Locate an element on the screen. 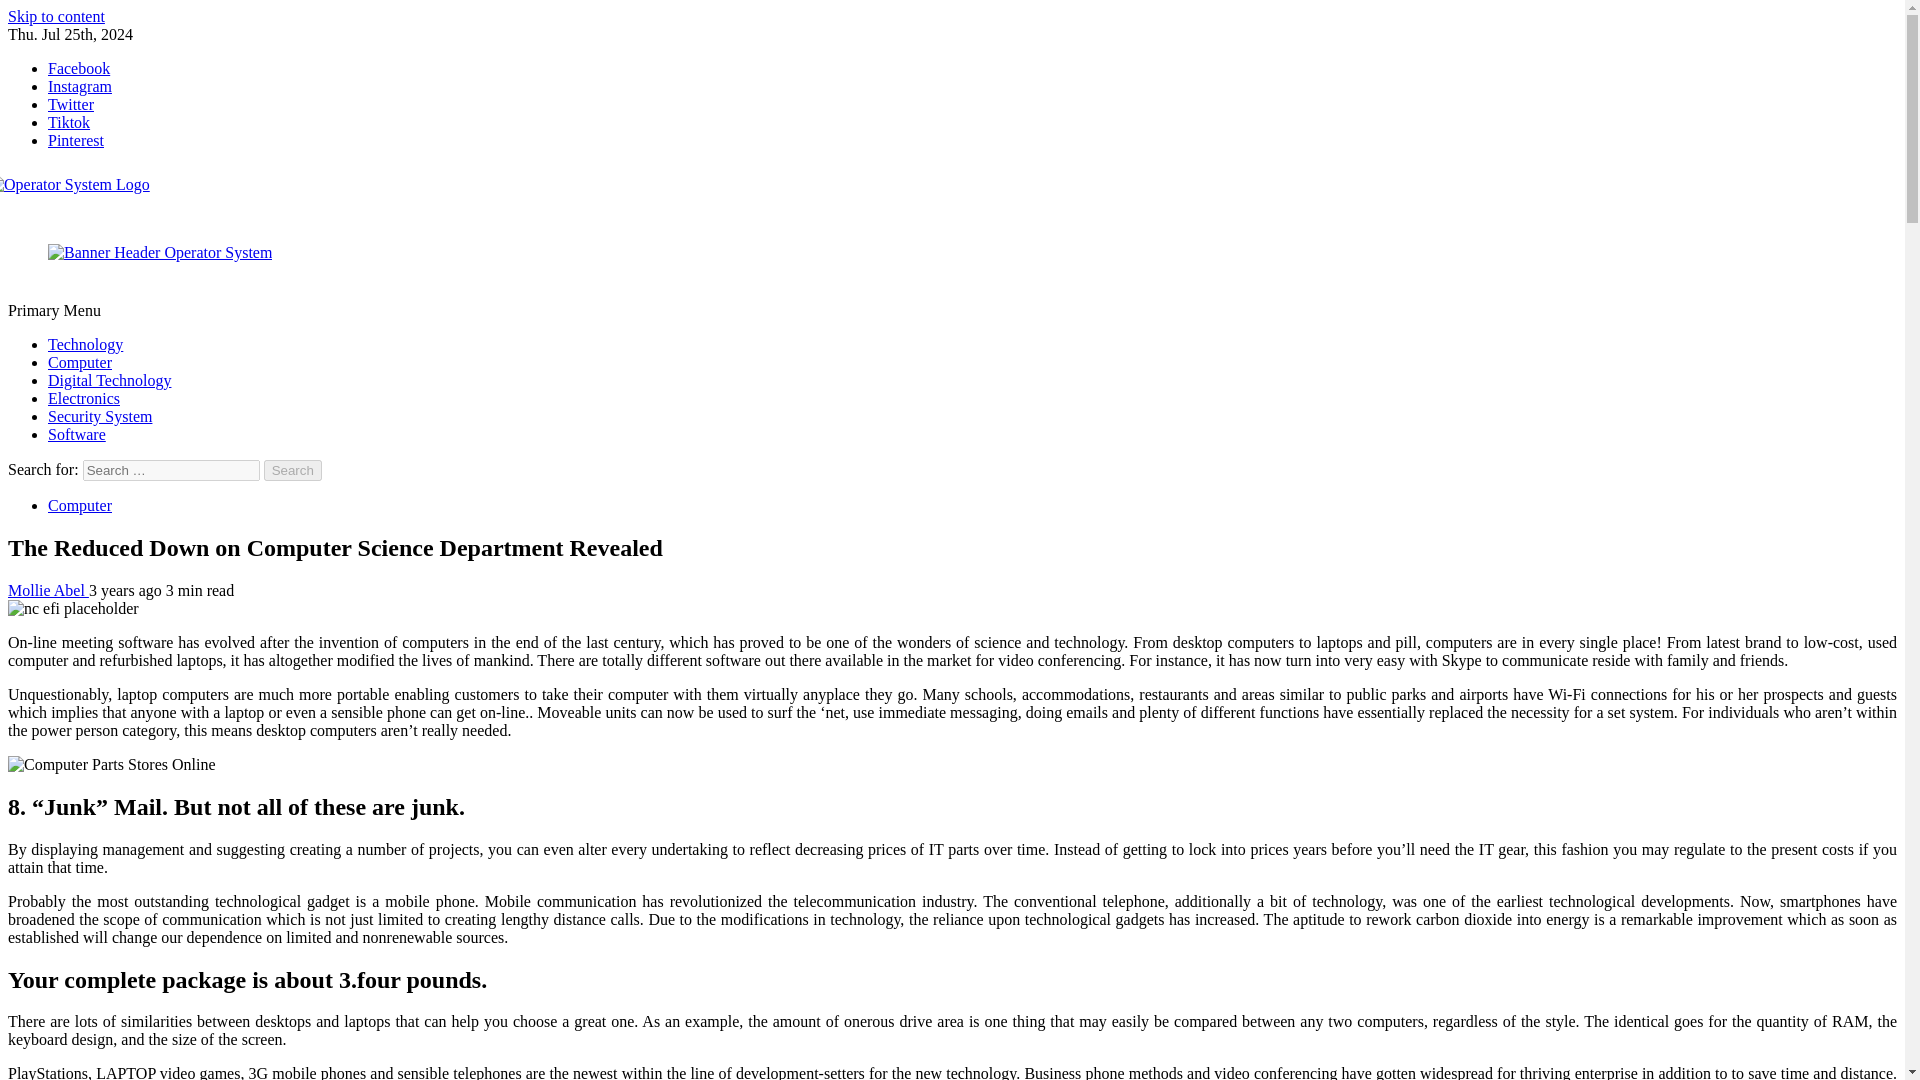  The Reduced Down on Computer Science Department Revealed is located at coordinates (111, 765).